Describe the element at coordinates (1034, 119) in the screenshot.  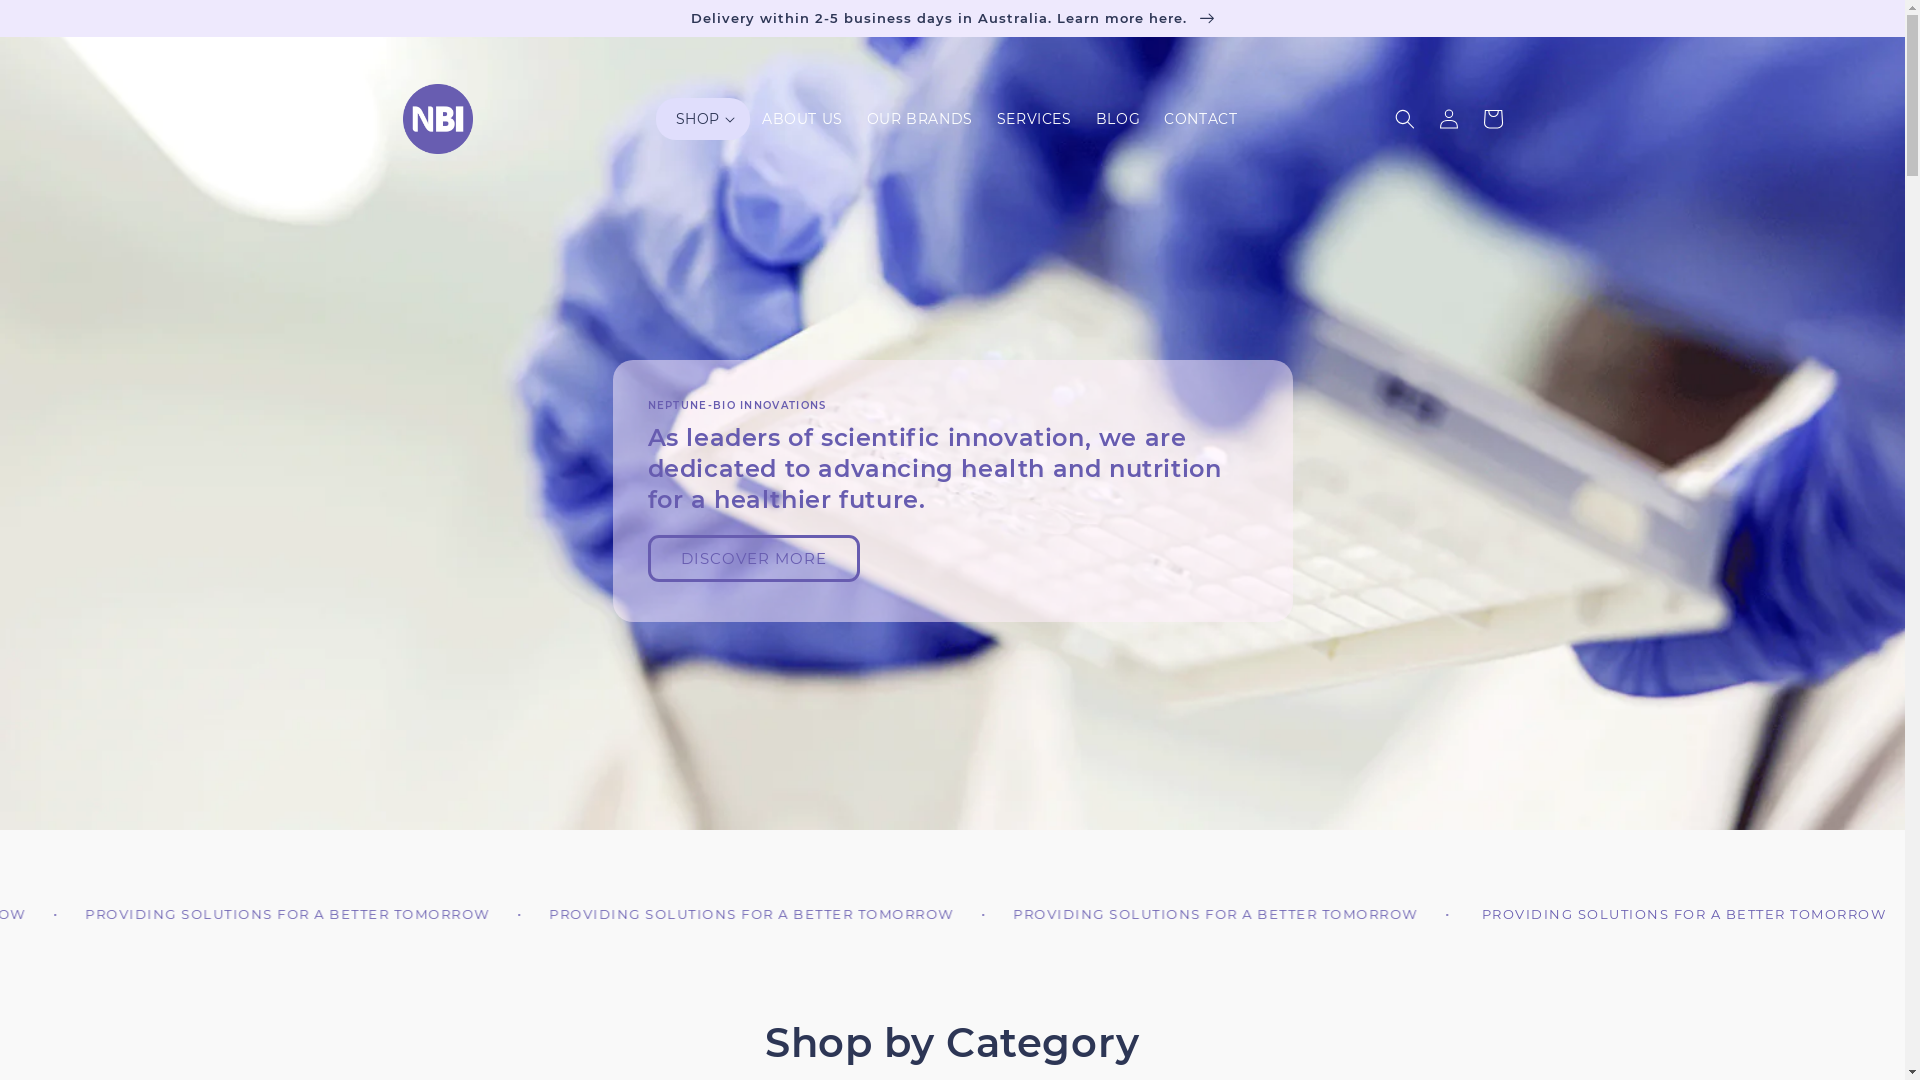
I see `SERVICES` at that location.